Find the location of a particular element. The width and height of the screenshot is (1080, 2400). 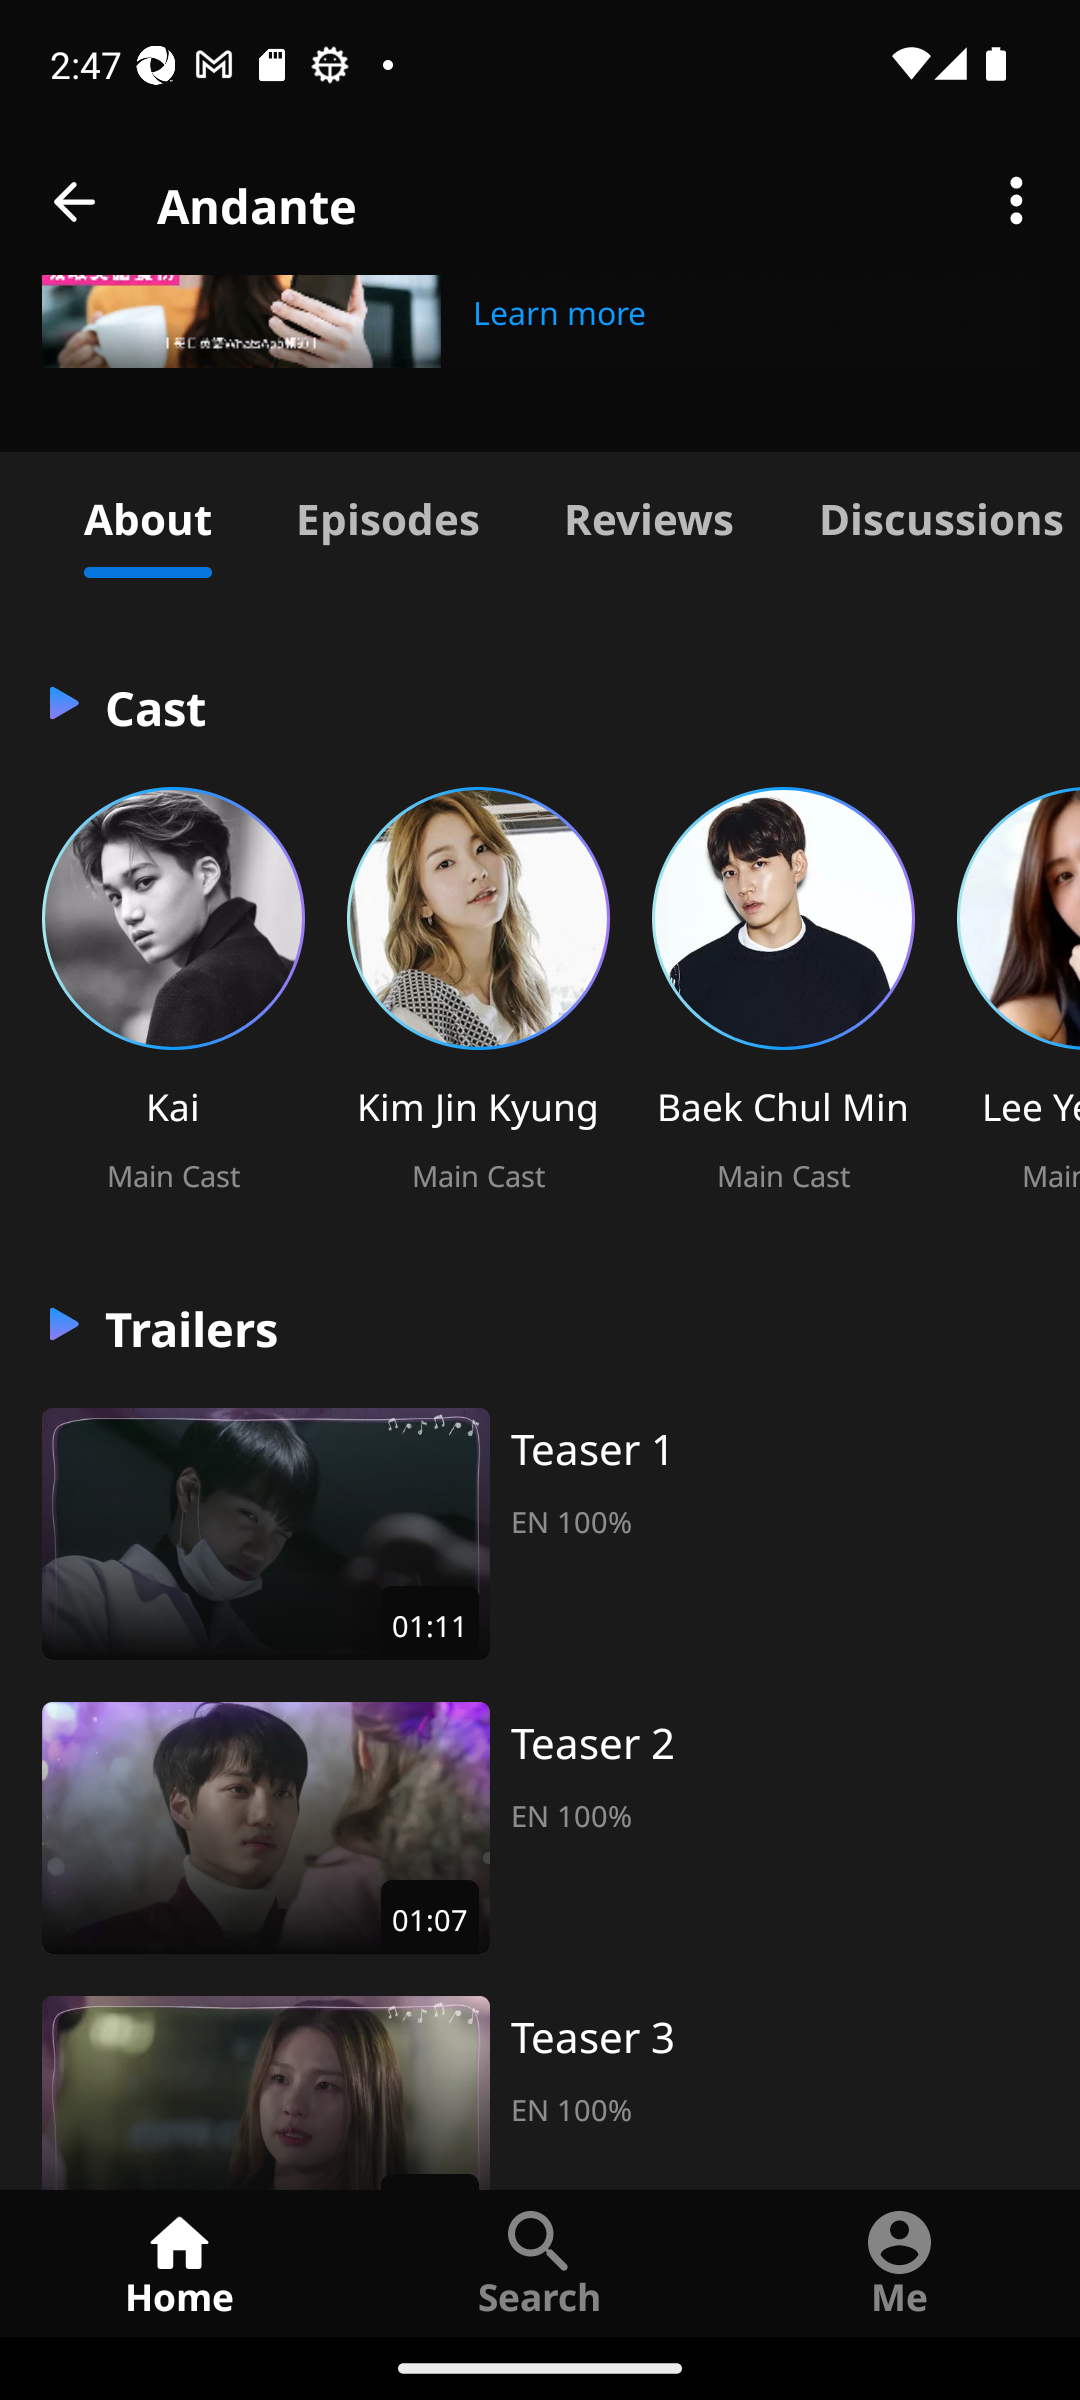

Discussions is located at coordinates (928, 514).